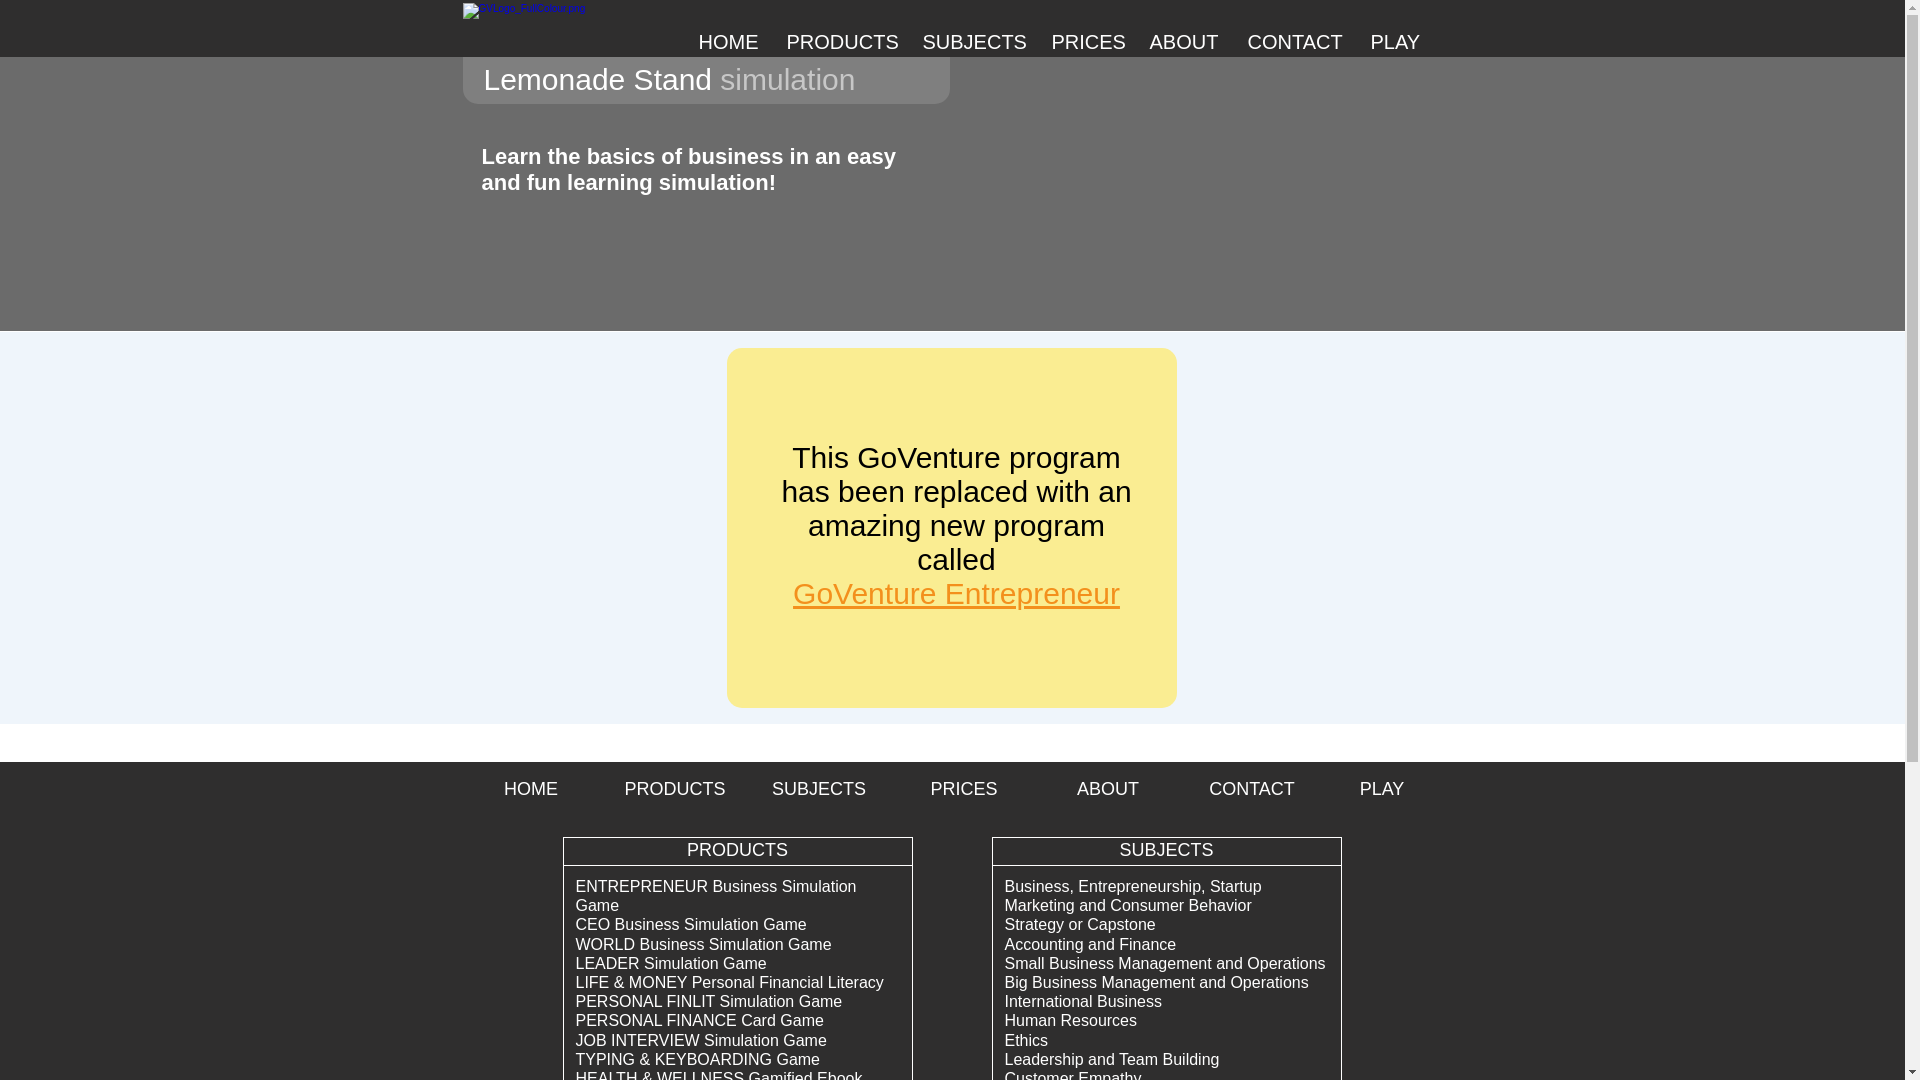 Image resolution: width=1920 pixels, height=1080 pixels. Describe the element at coordinates (737, 850) in the screenshot. I see `PRODUCTS` at that location.